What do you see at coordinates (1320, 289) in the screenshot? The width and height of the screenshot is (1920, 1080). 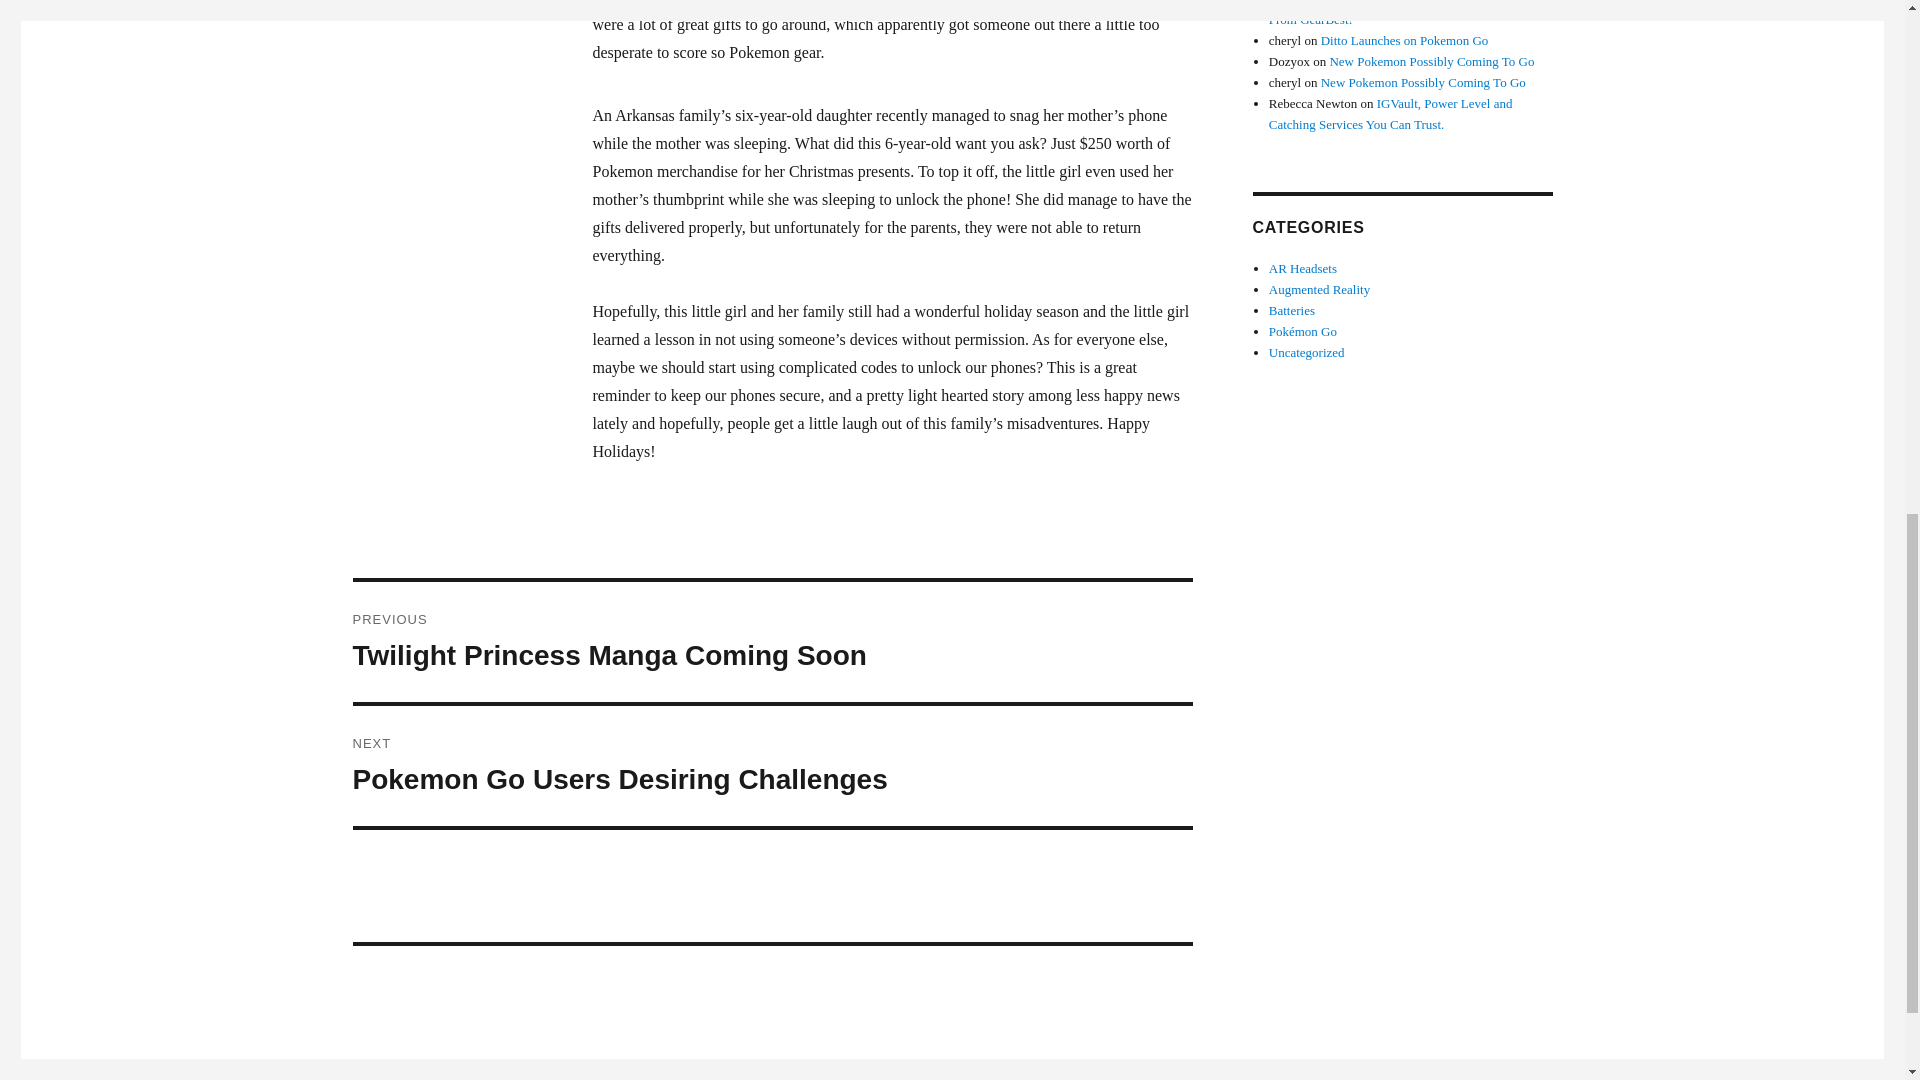 I see `Augmented Reality` at bounding box center [1320, 289].